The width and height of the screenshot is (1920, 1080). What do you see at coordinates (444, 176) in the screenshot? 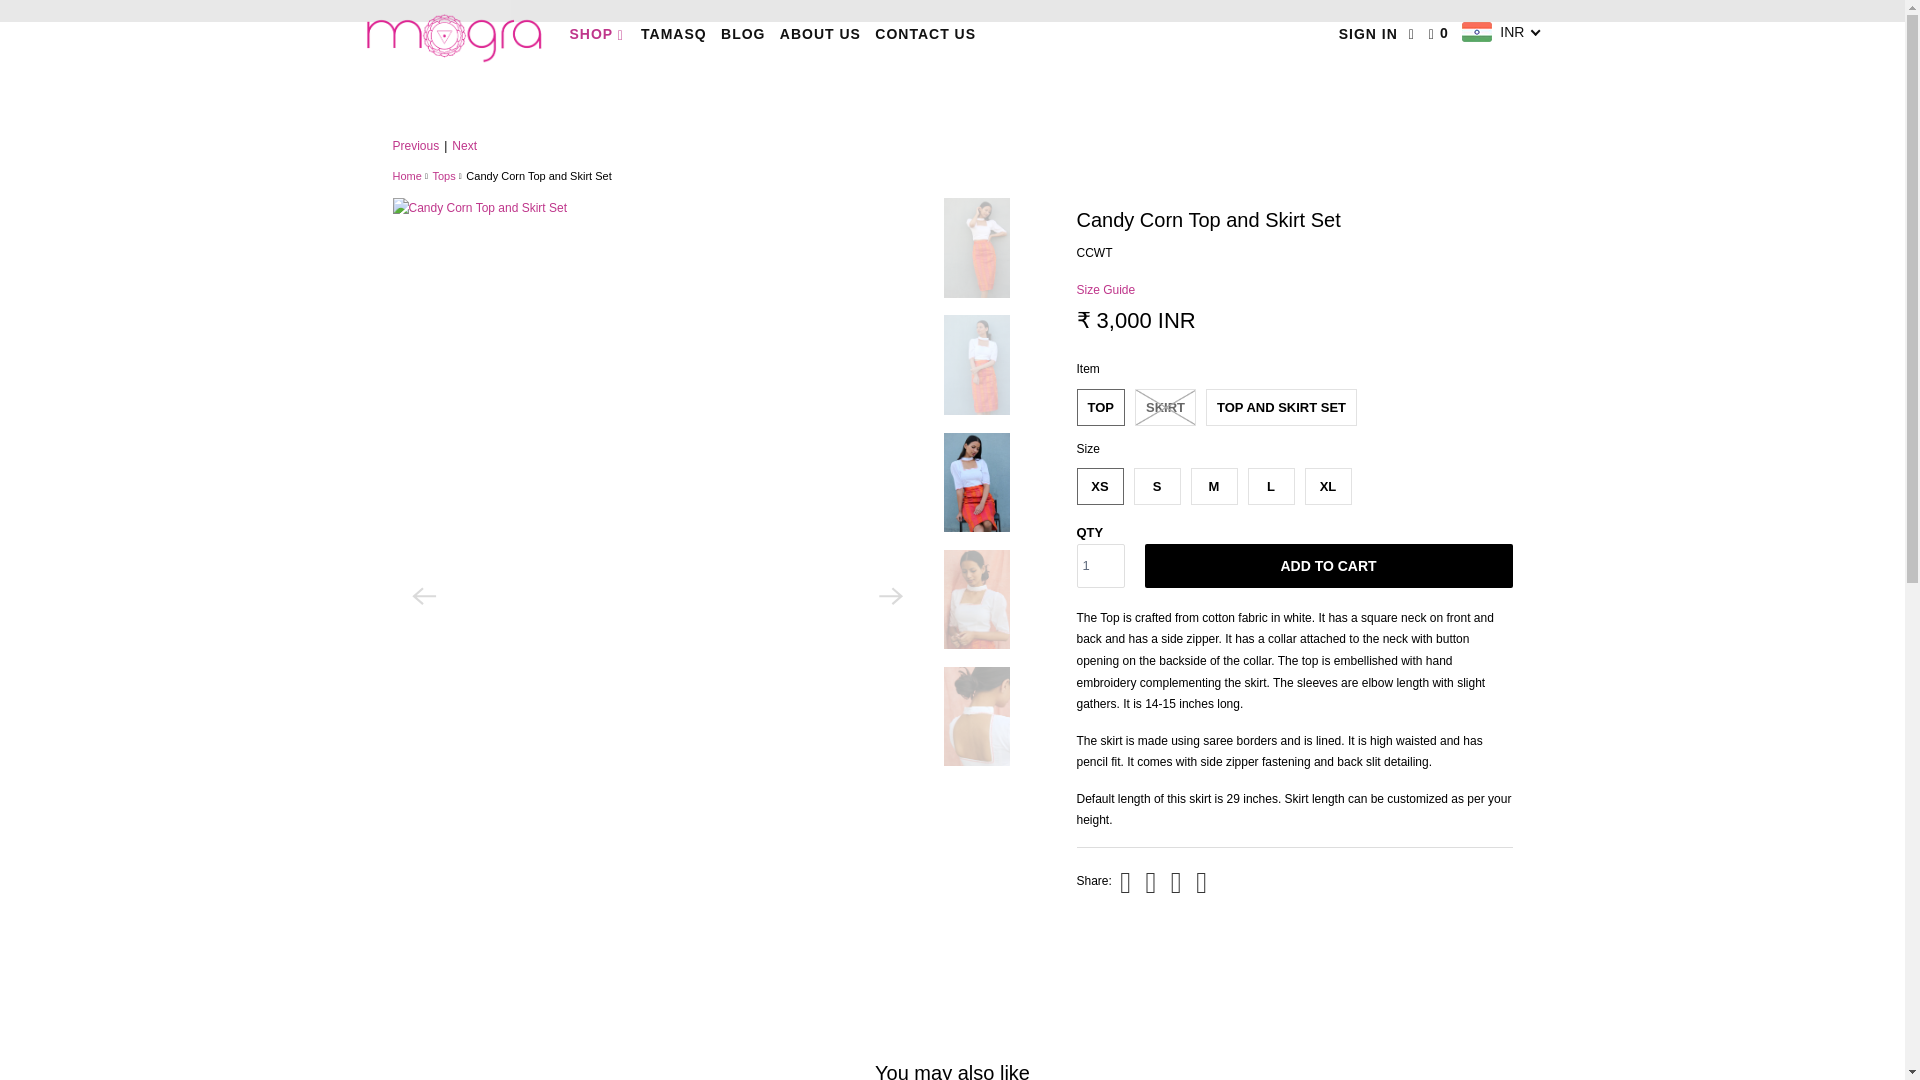
I see `Tops` at bounding box center [444, 176].